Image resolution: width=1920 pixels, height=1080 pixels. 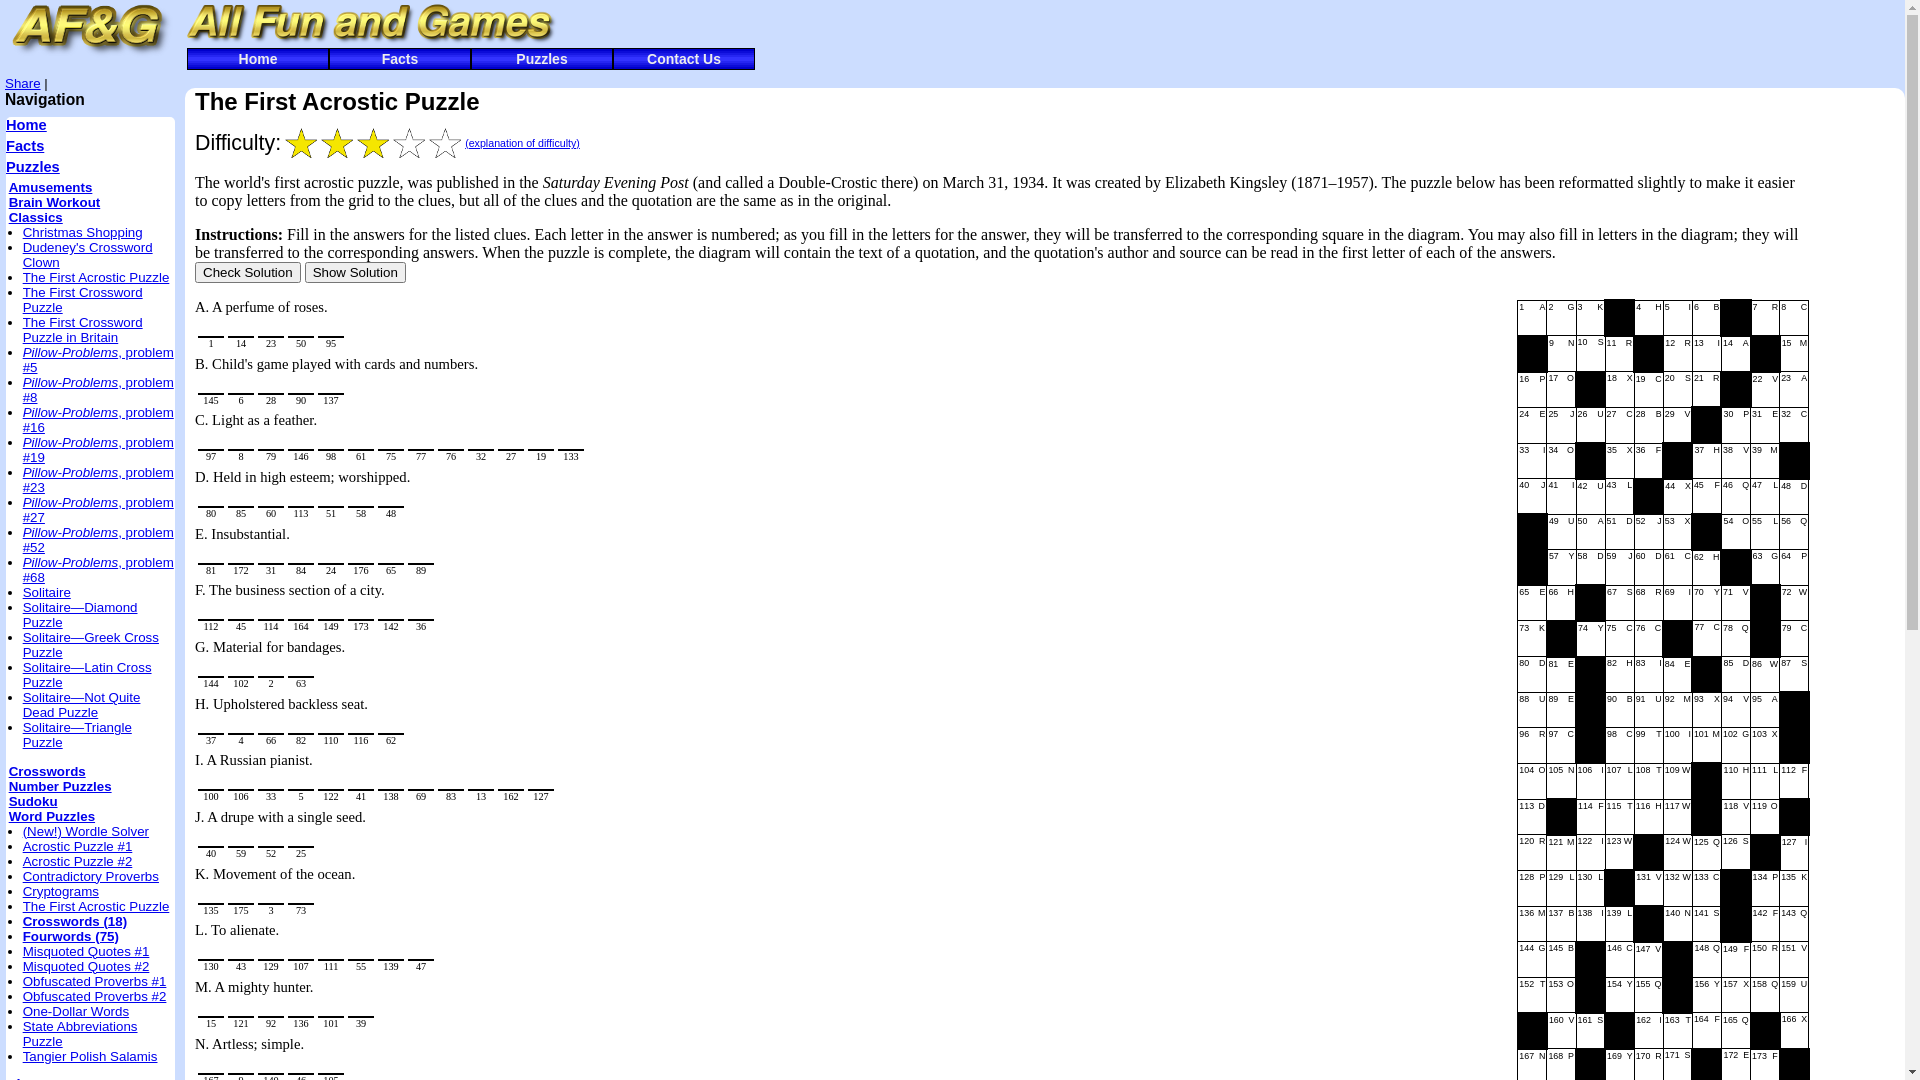 I want to click on 60
D, so click(x=1648, y=568).